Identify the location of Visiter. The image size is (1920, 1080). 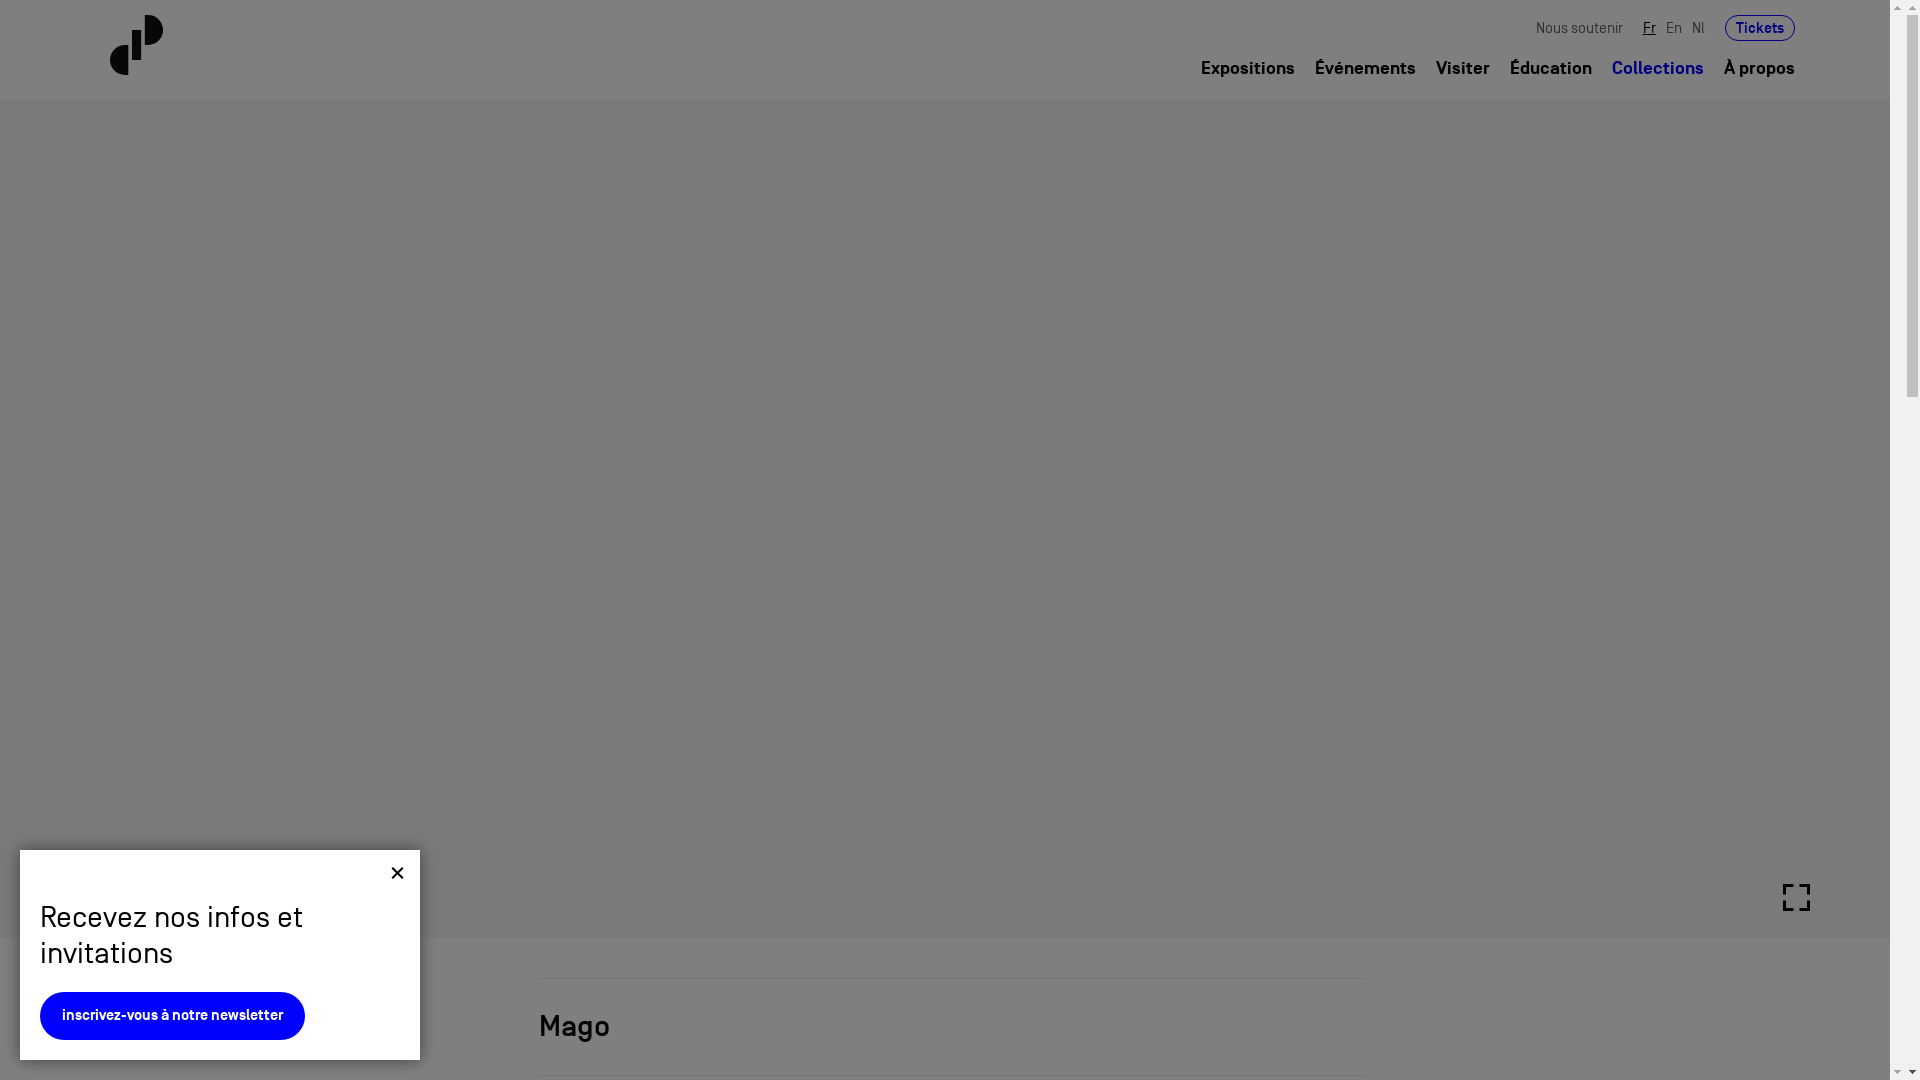
(1463, 69).